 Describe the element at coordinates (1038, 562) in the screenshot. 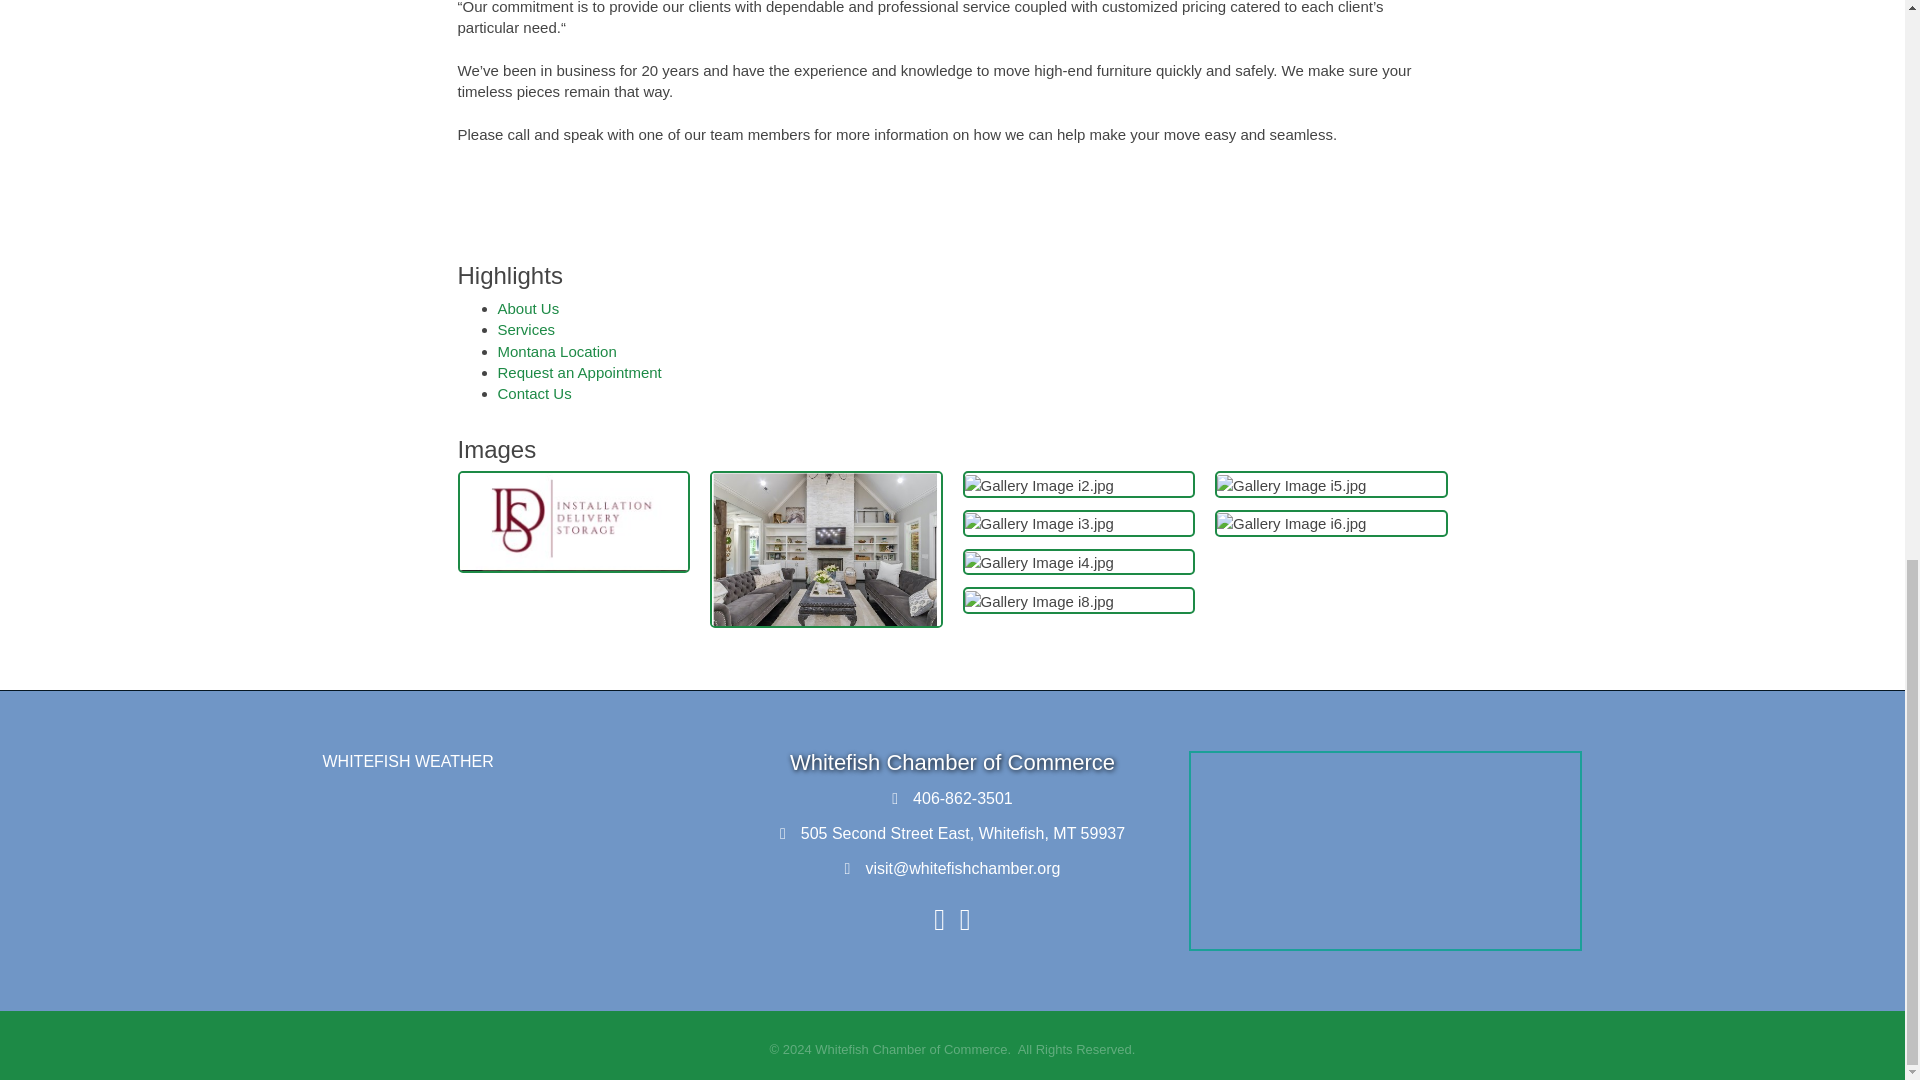

I see `Gallery Image i4.jpg` at that location.